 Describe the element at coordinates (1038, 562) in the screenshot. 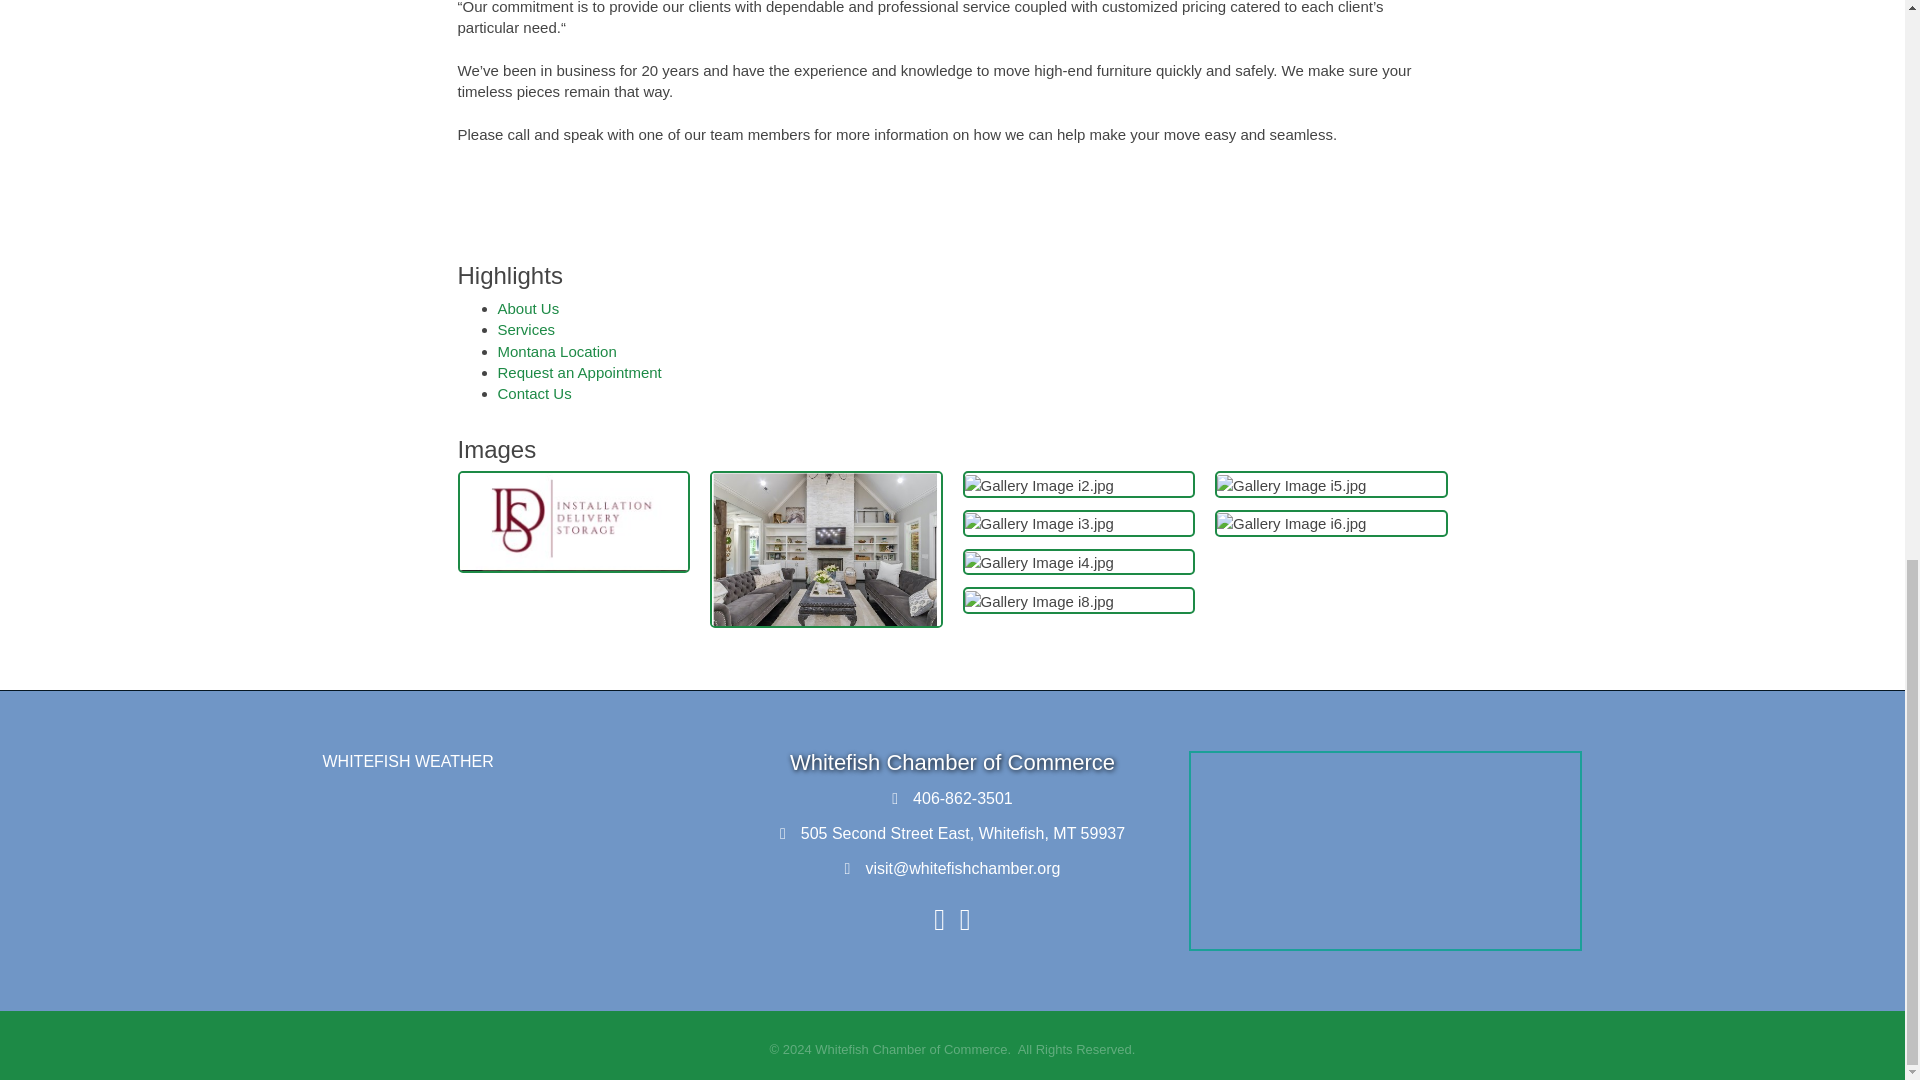

I see `Gallery Image i4.jpg` at that location.